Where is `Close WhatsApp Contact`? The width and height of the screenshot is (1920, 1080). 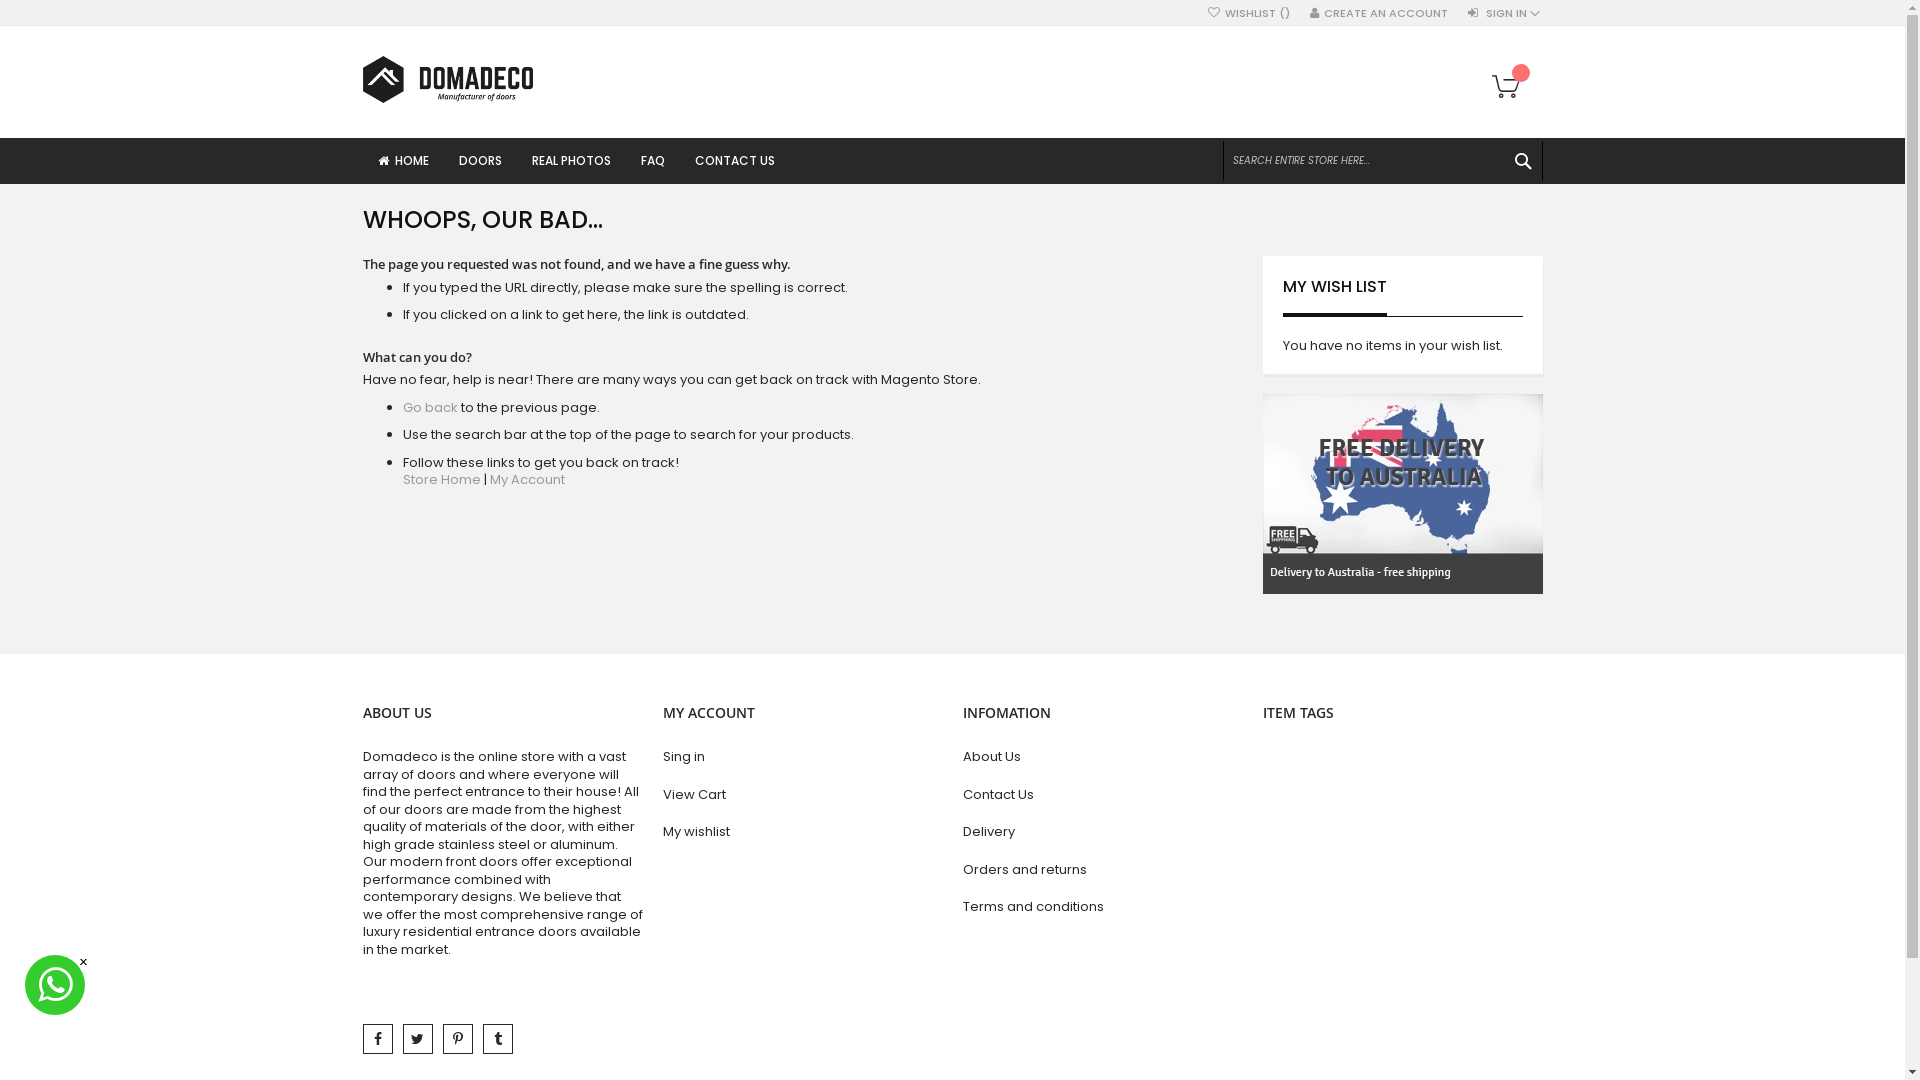 Close WhatsApp Contact is located at coordinates (84, 962).